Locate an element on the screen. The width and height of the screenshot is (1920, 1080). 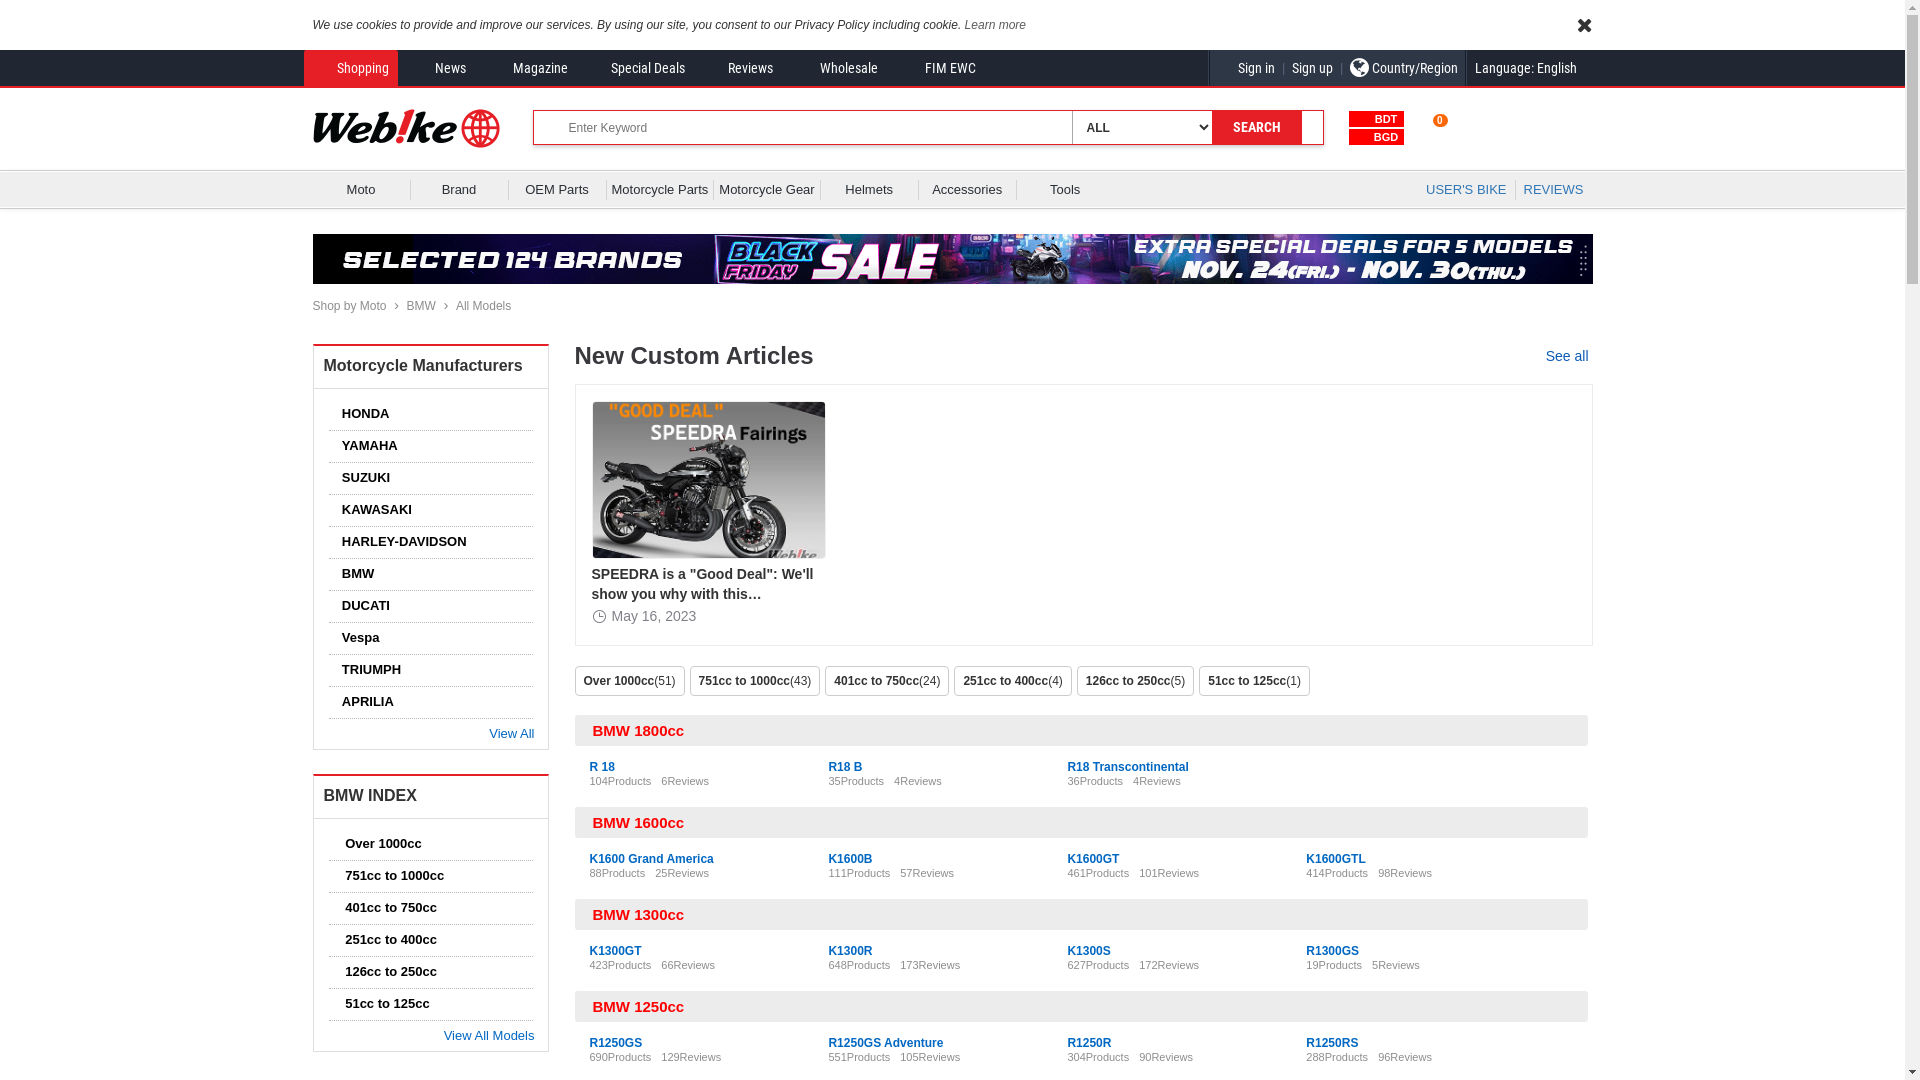
K1600B is located at coordinates (850, 859).